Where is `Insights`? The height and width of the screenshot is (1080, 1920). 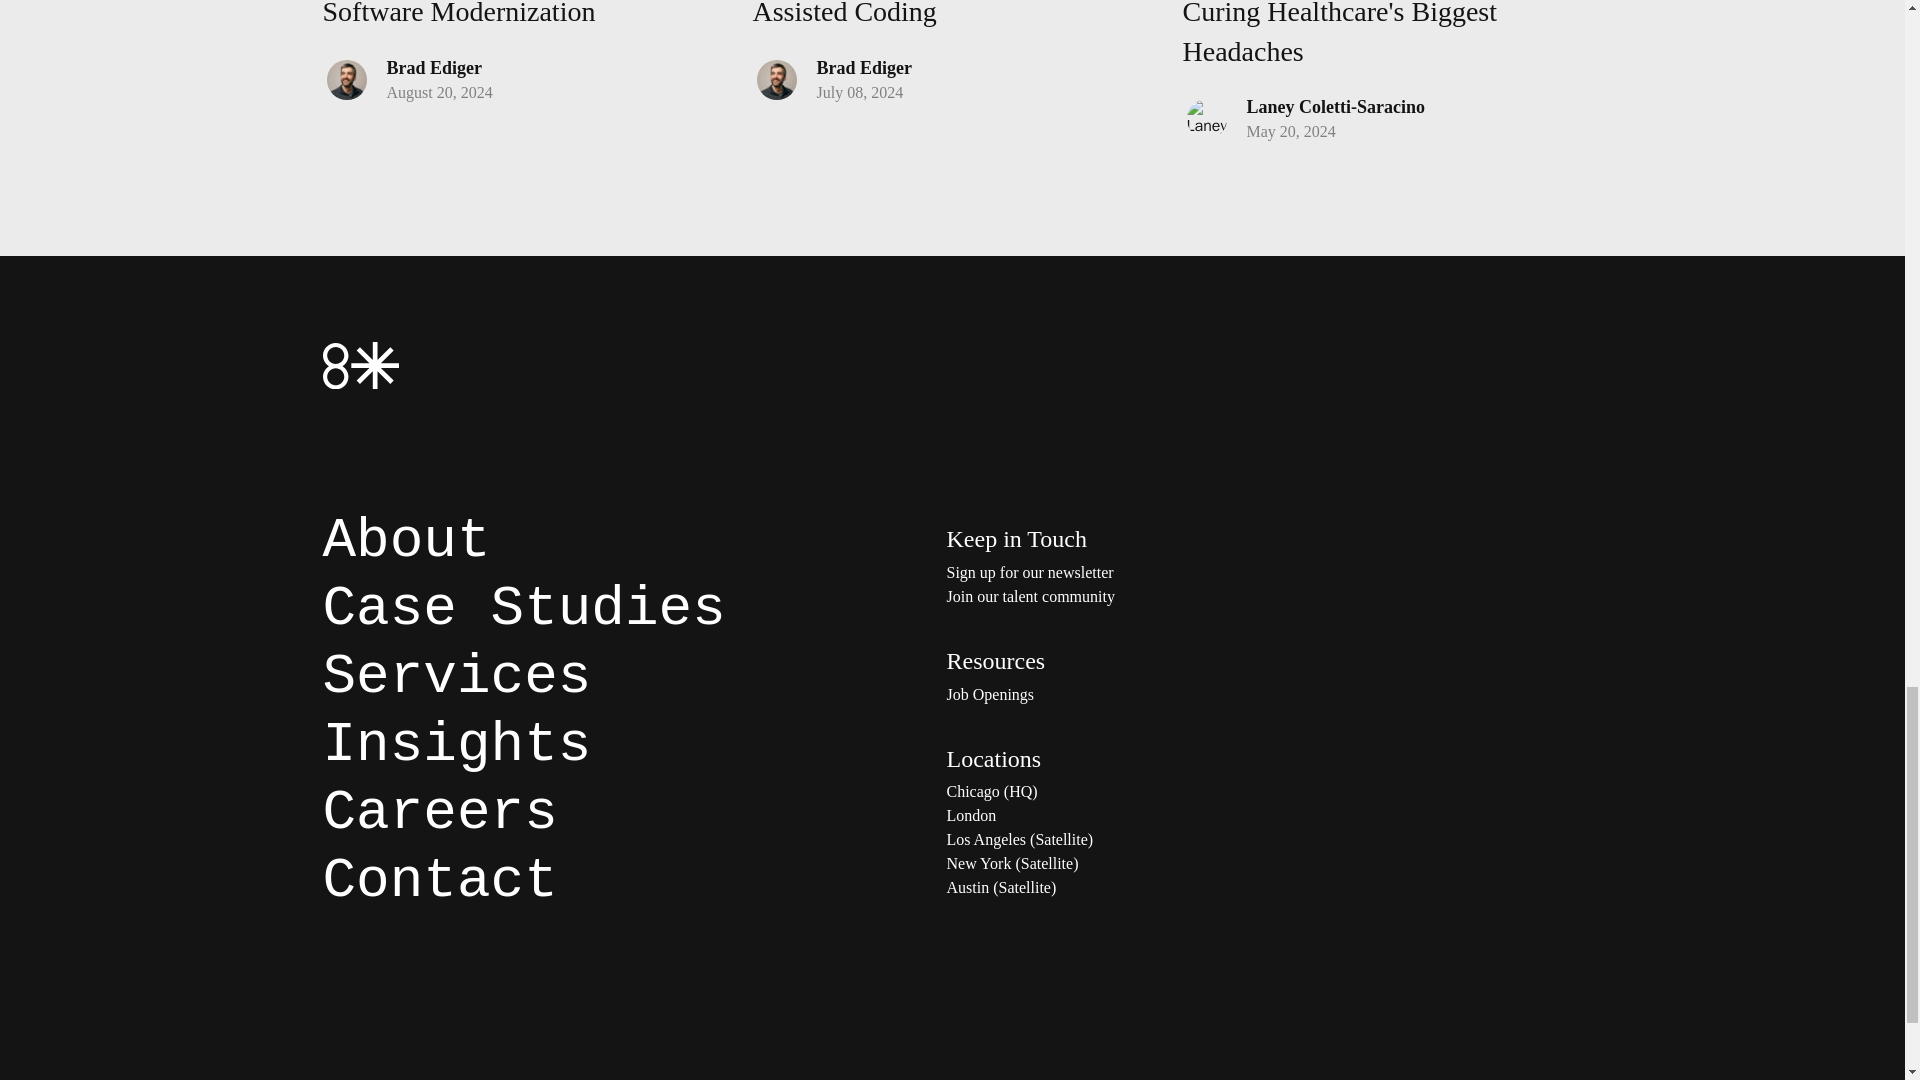
Insights is located at coordinates (456, 744).